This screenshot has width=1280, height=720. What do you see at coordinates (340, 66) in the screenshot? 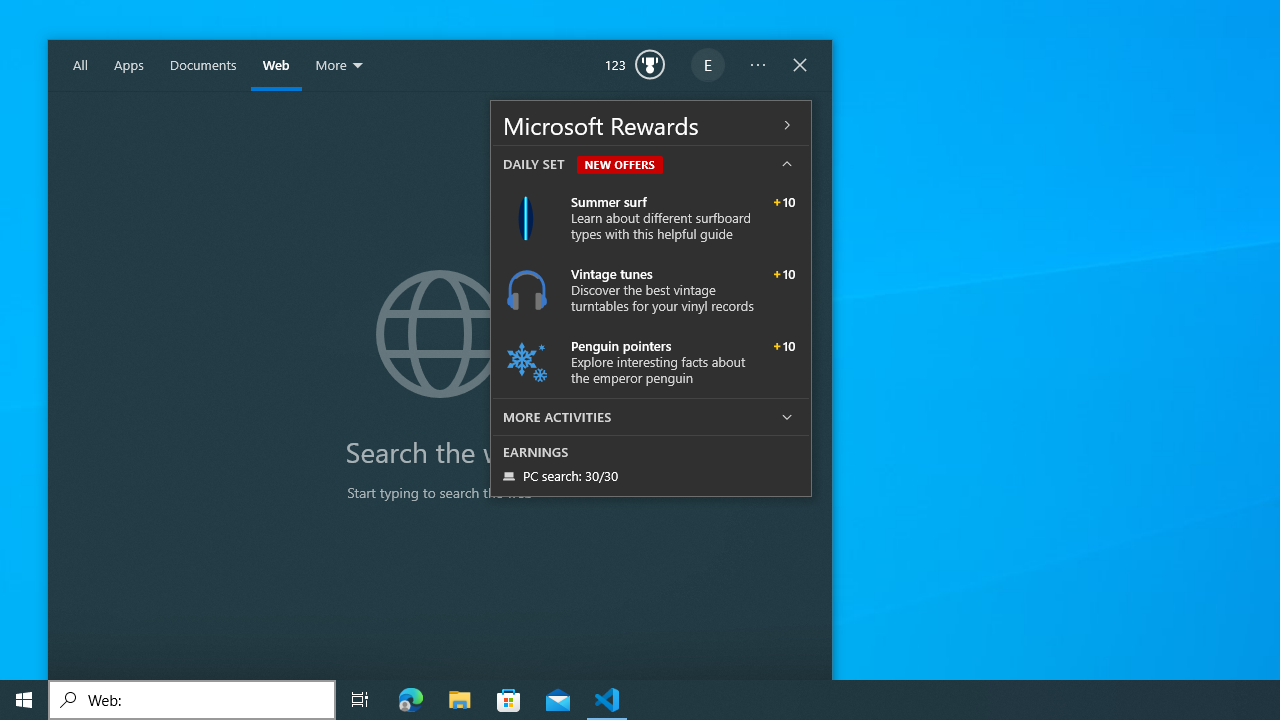
I see `More` at bounding box center [340, 66].